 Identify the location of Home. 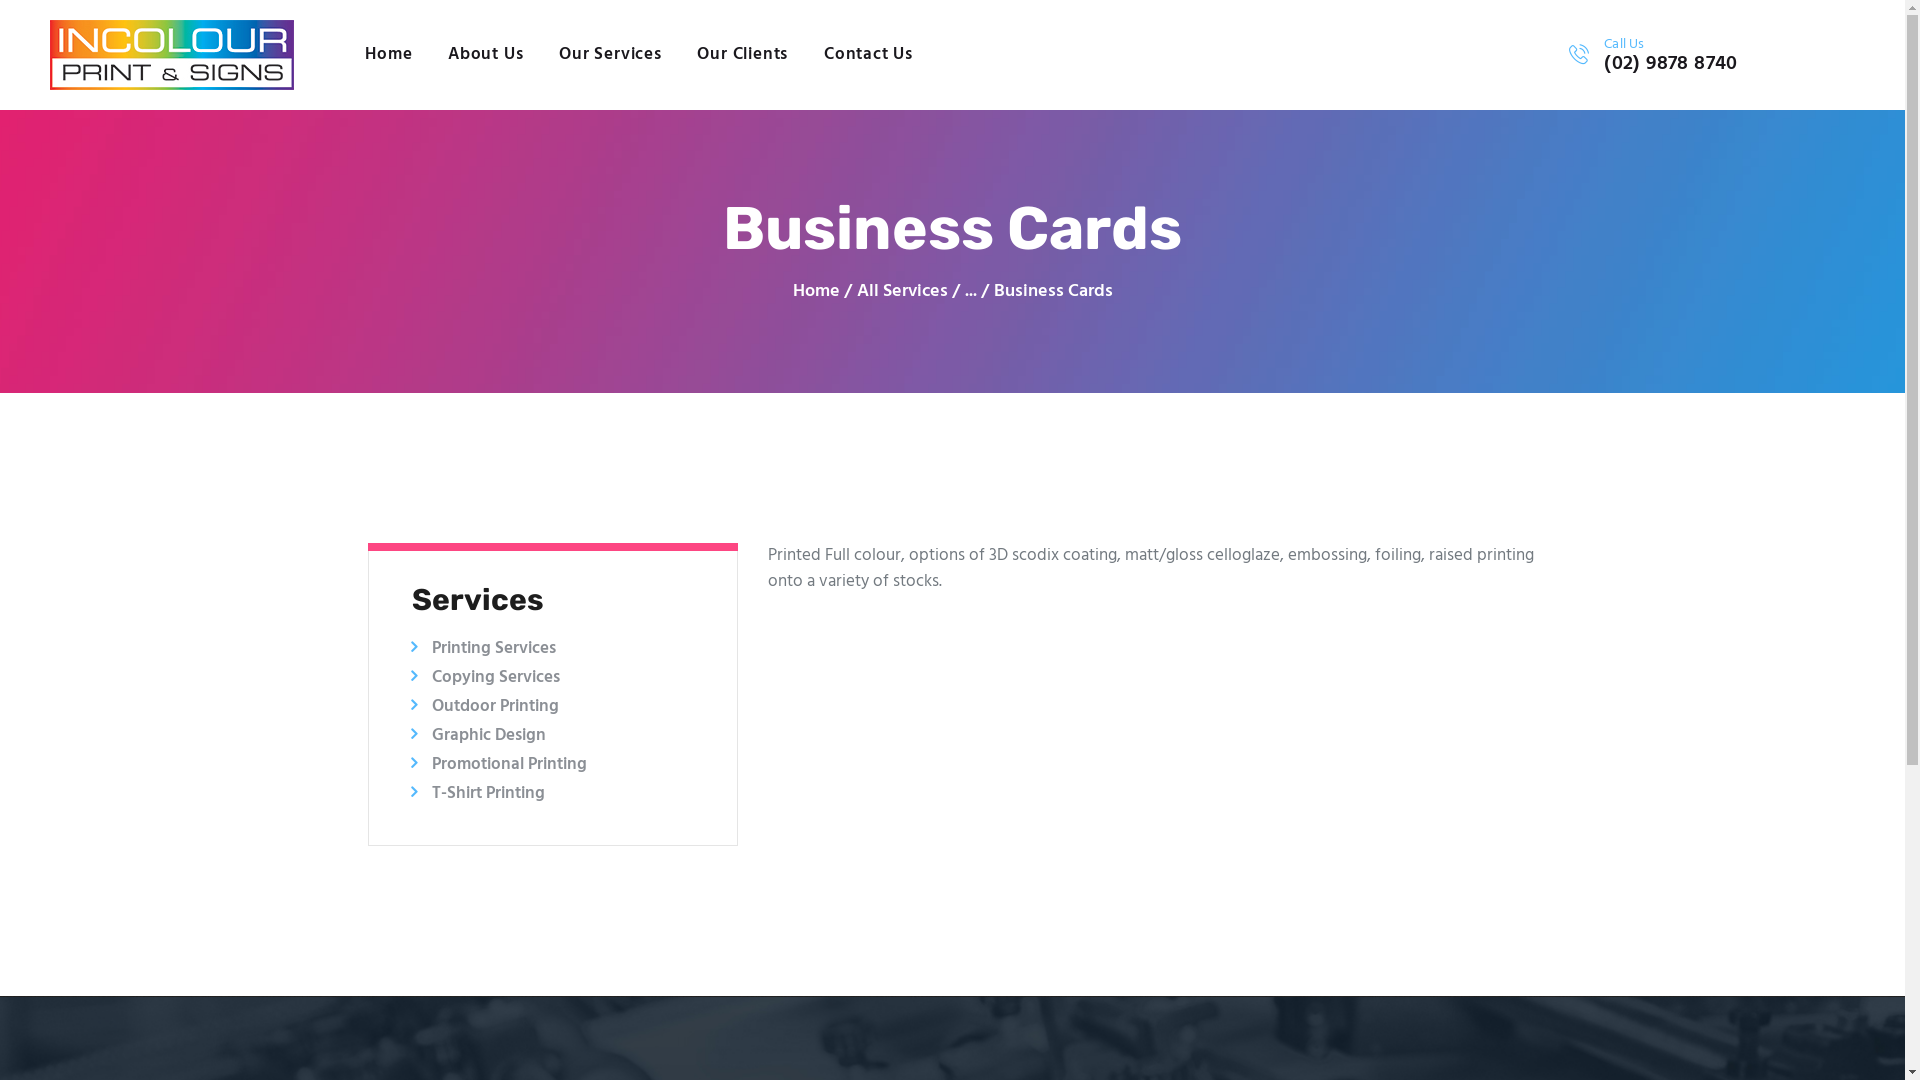
(388, 55).